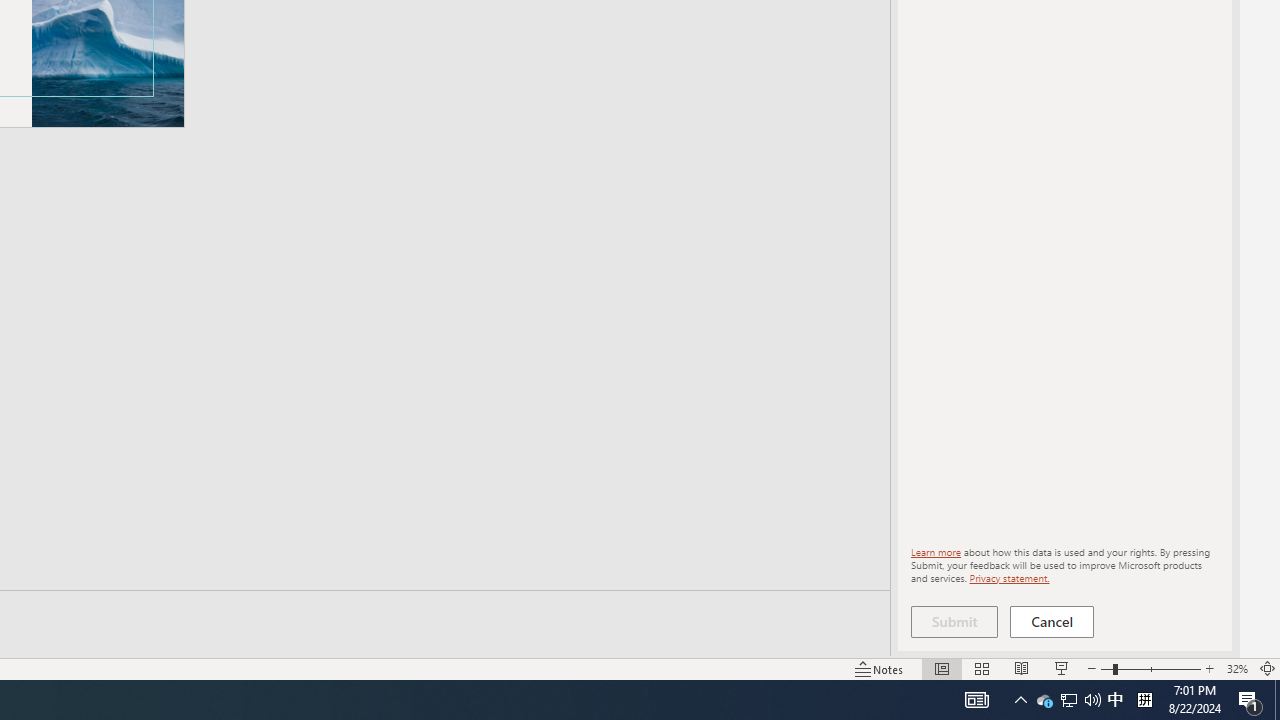 The width and height of the screenshot is (1280, 720). I want to click on Notes , so click(879, 668).